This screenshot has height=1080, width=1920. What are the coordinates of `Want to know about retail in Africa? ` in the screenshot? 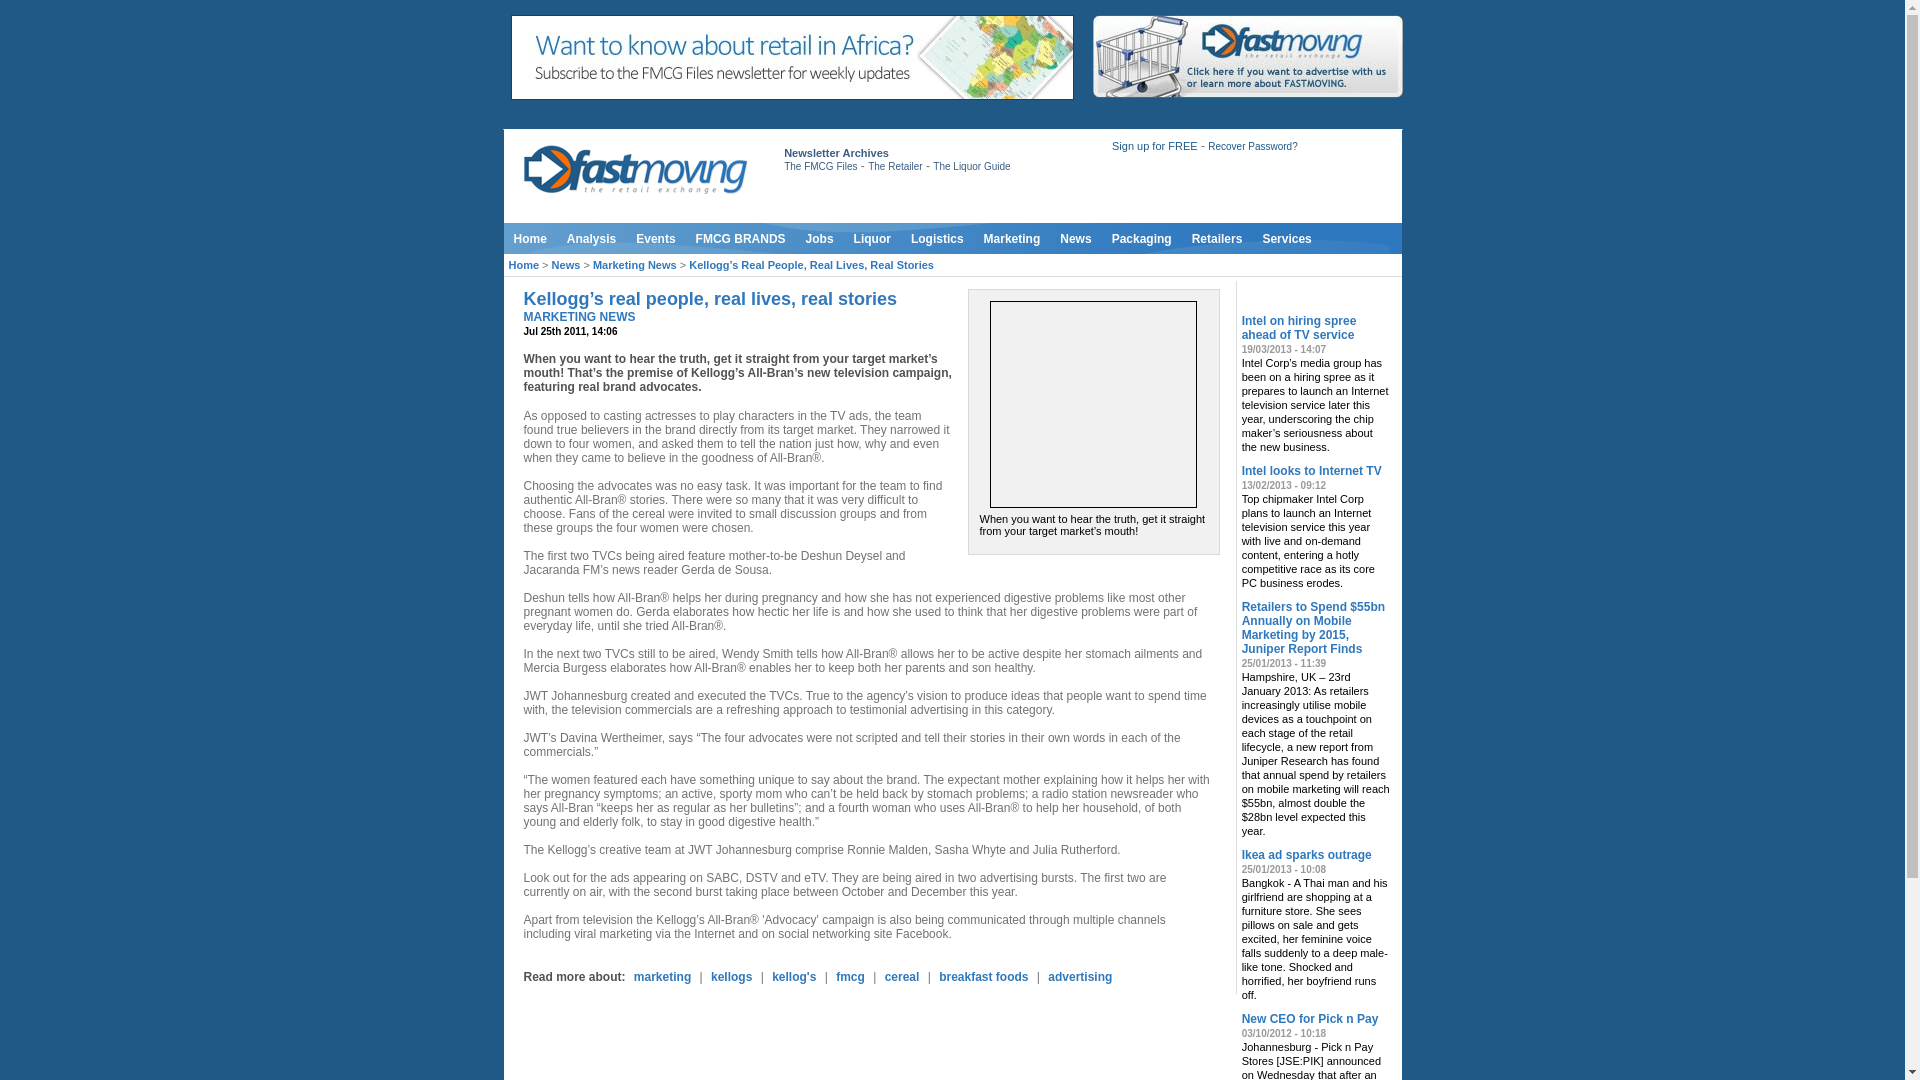 It's located at (792, 58).